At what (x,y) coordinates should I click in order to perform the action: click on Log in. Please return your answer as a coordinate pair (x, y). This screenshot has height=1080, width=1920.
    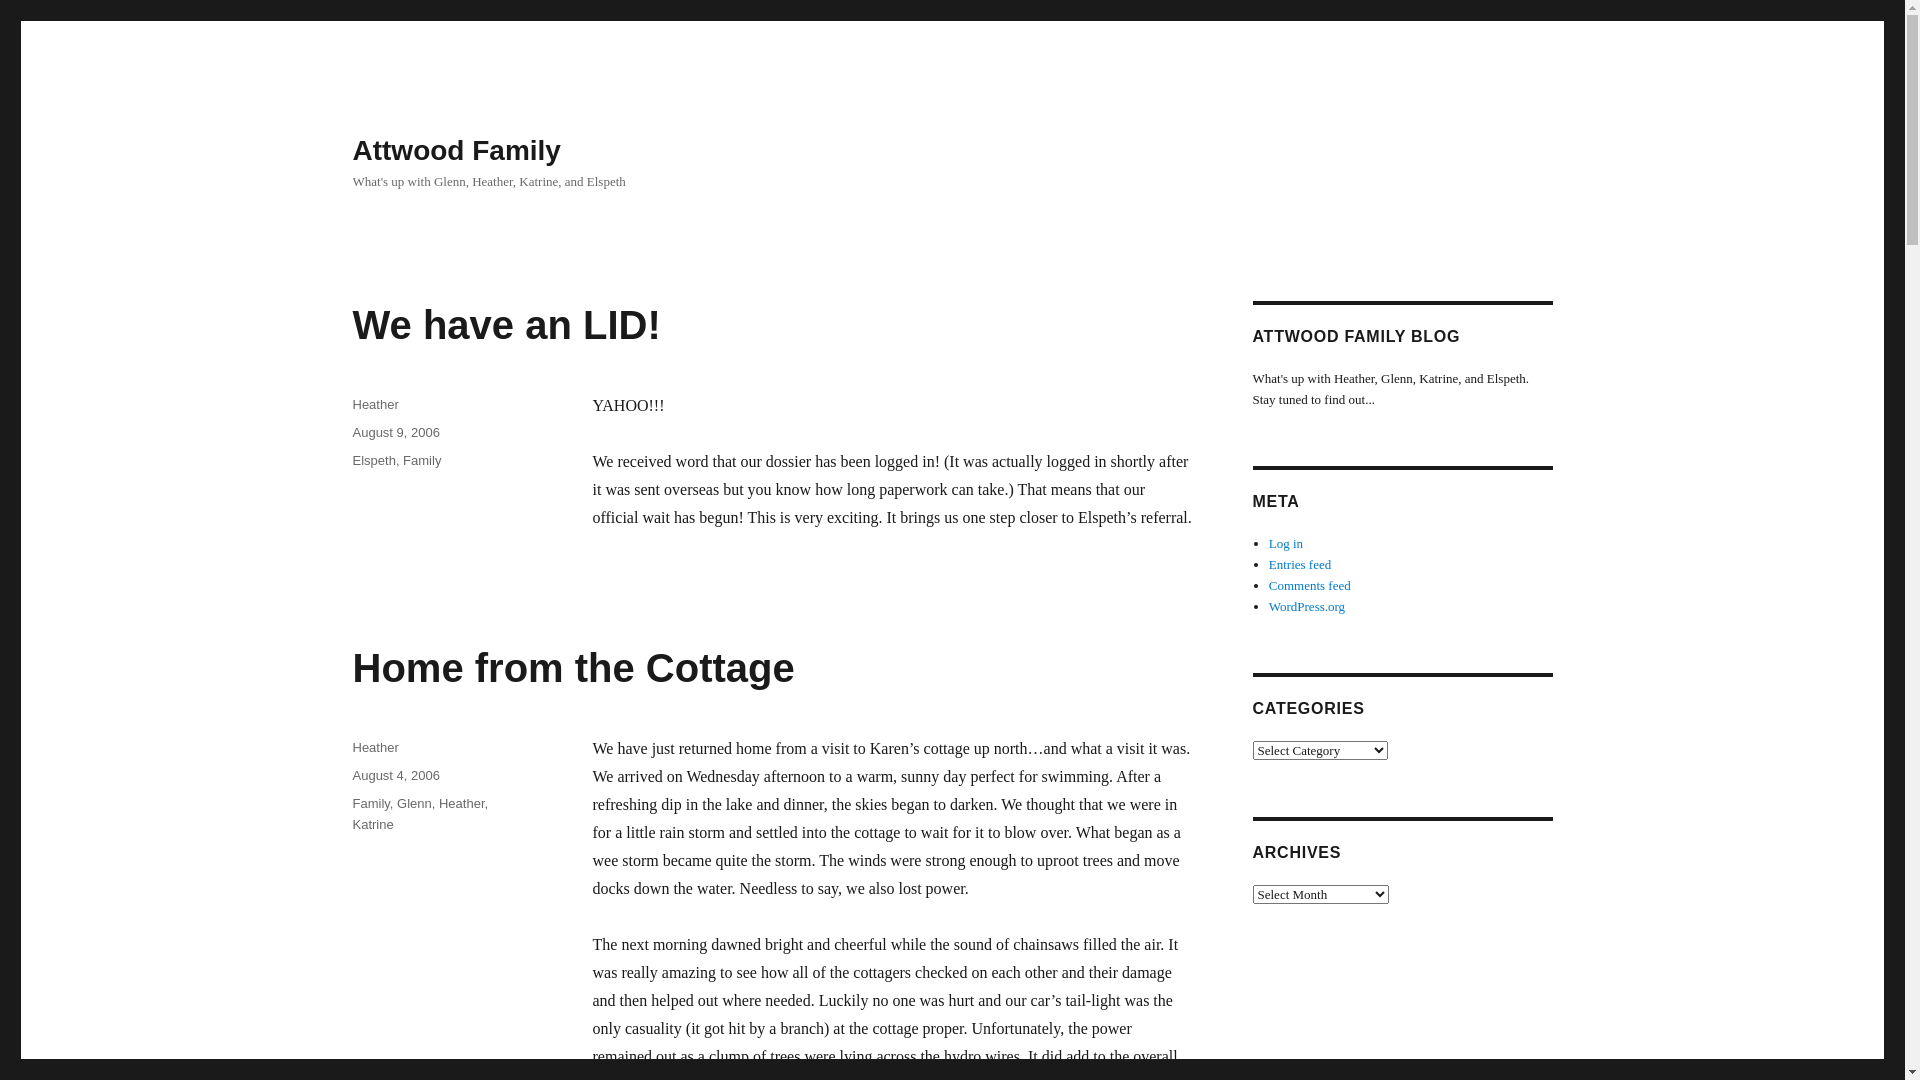
    Looking at the image, I should click on (1286, 544).